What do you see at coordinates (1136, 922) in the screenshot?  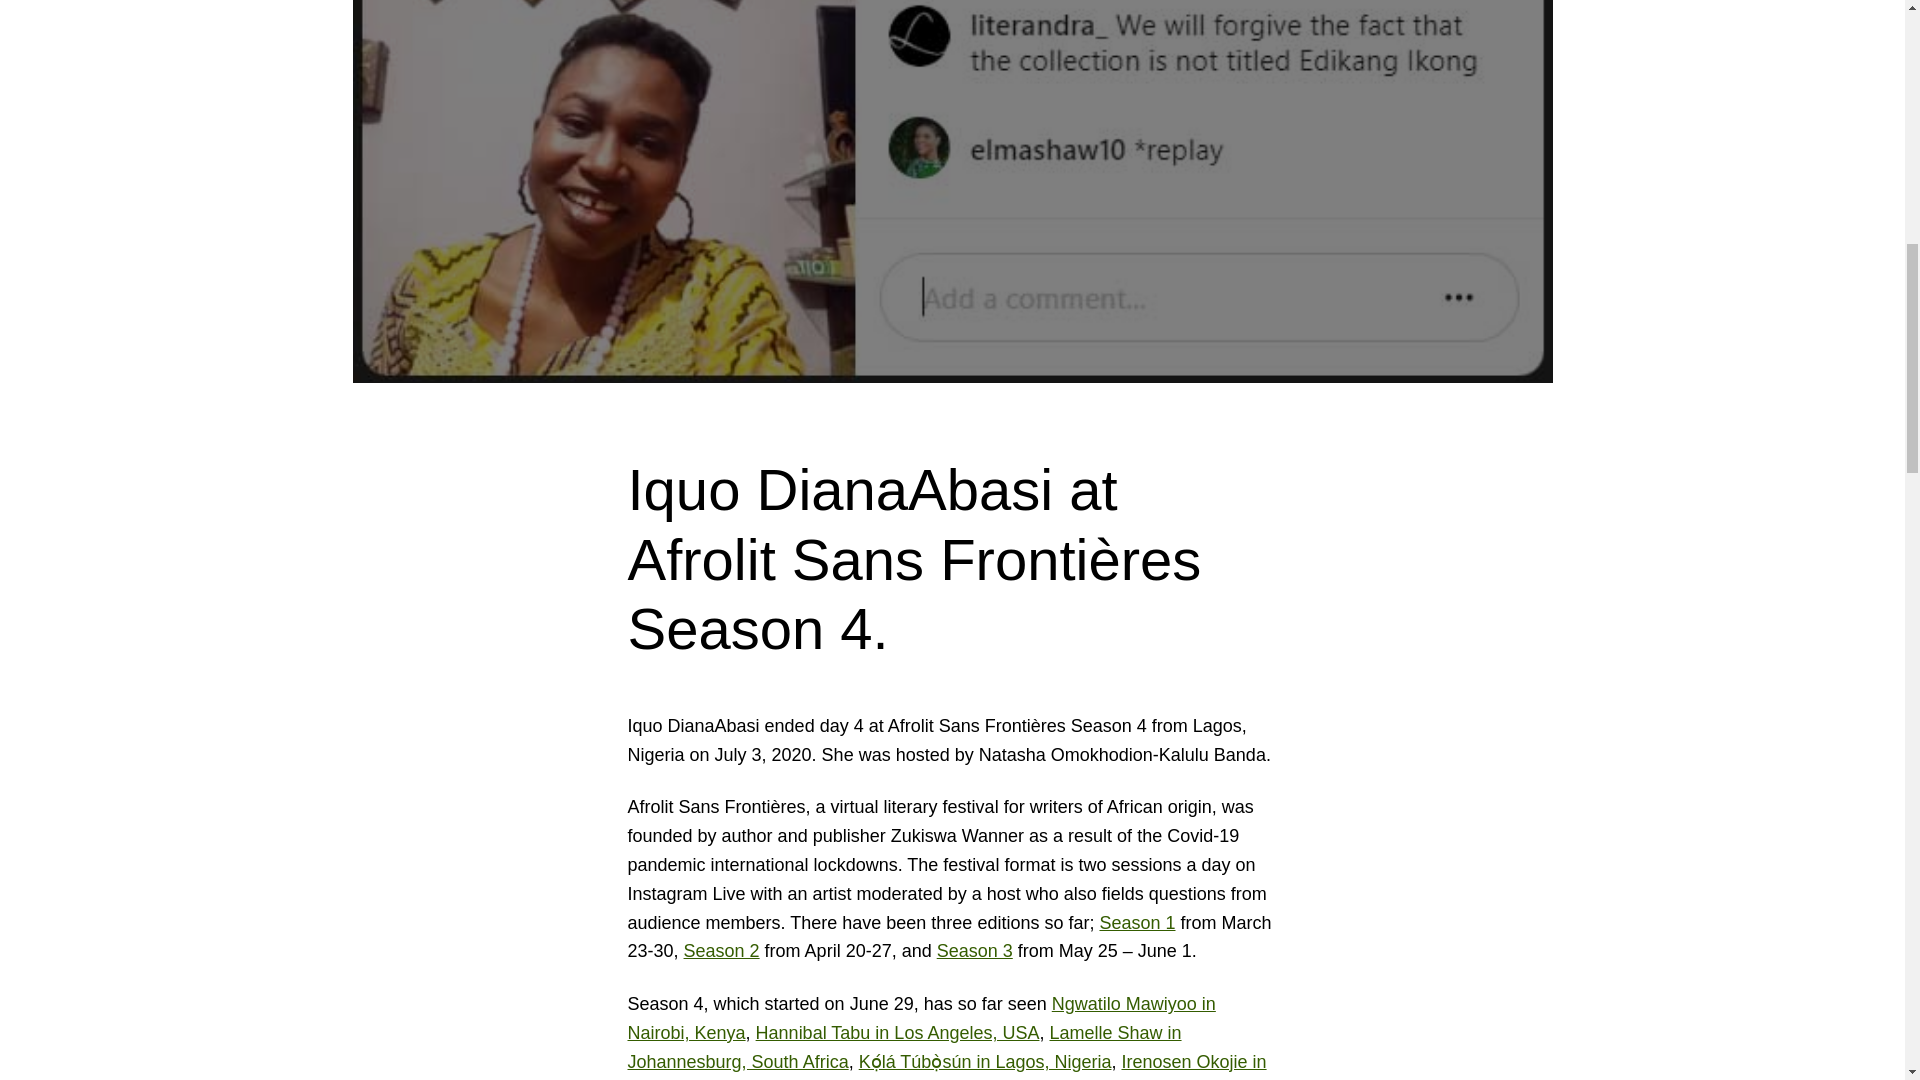 I see `Season 1` at bounding box center [1136, 922].